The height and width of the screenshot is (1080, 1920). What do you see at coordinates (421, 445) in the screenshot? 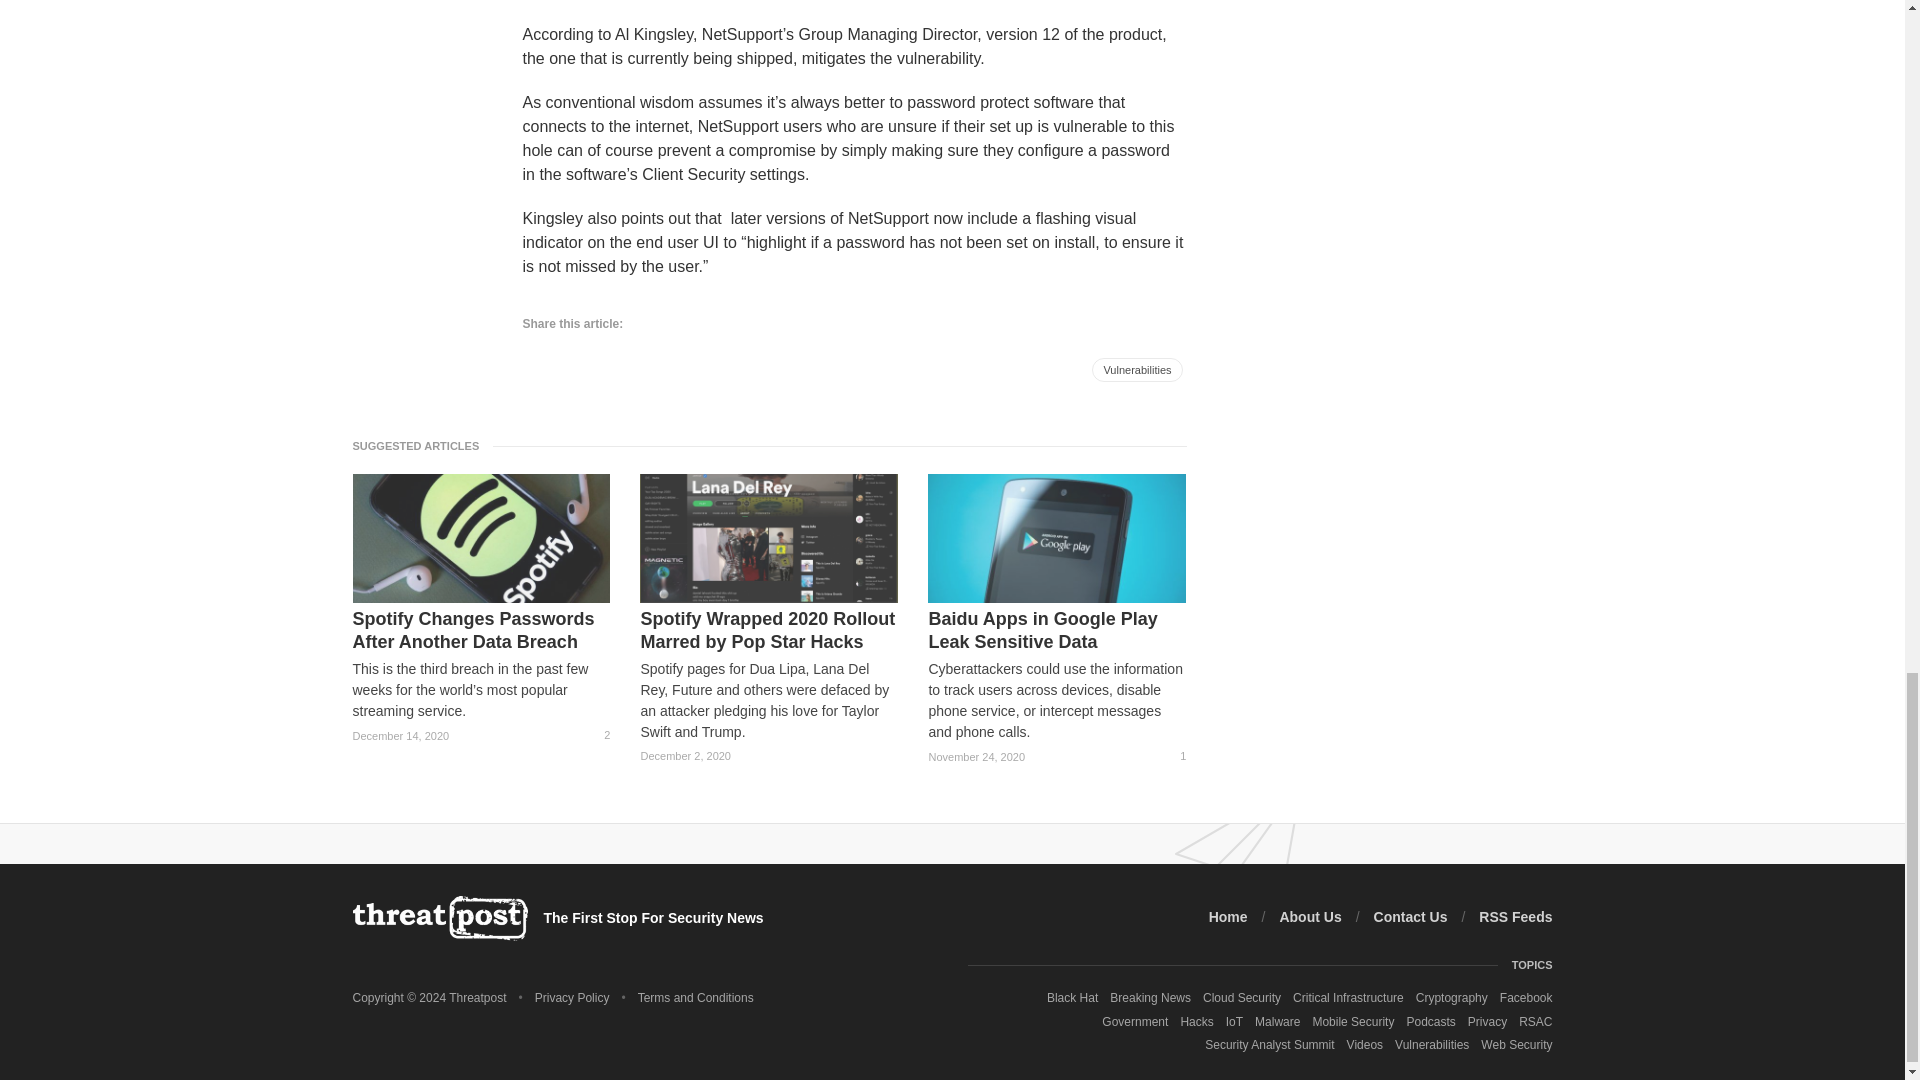
I see `SUGGESTED ARTICLES` at bounding box center [421, 445].